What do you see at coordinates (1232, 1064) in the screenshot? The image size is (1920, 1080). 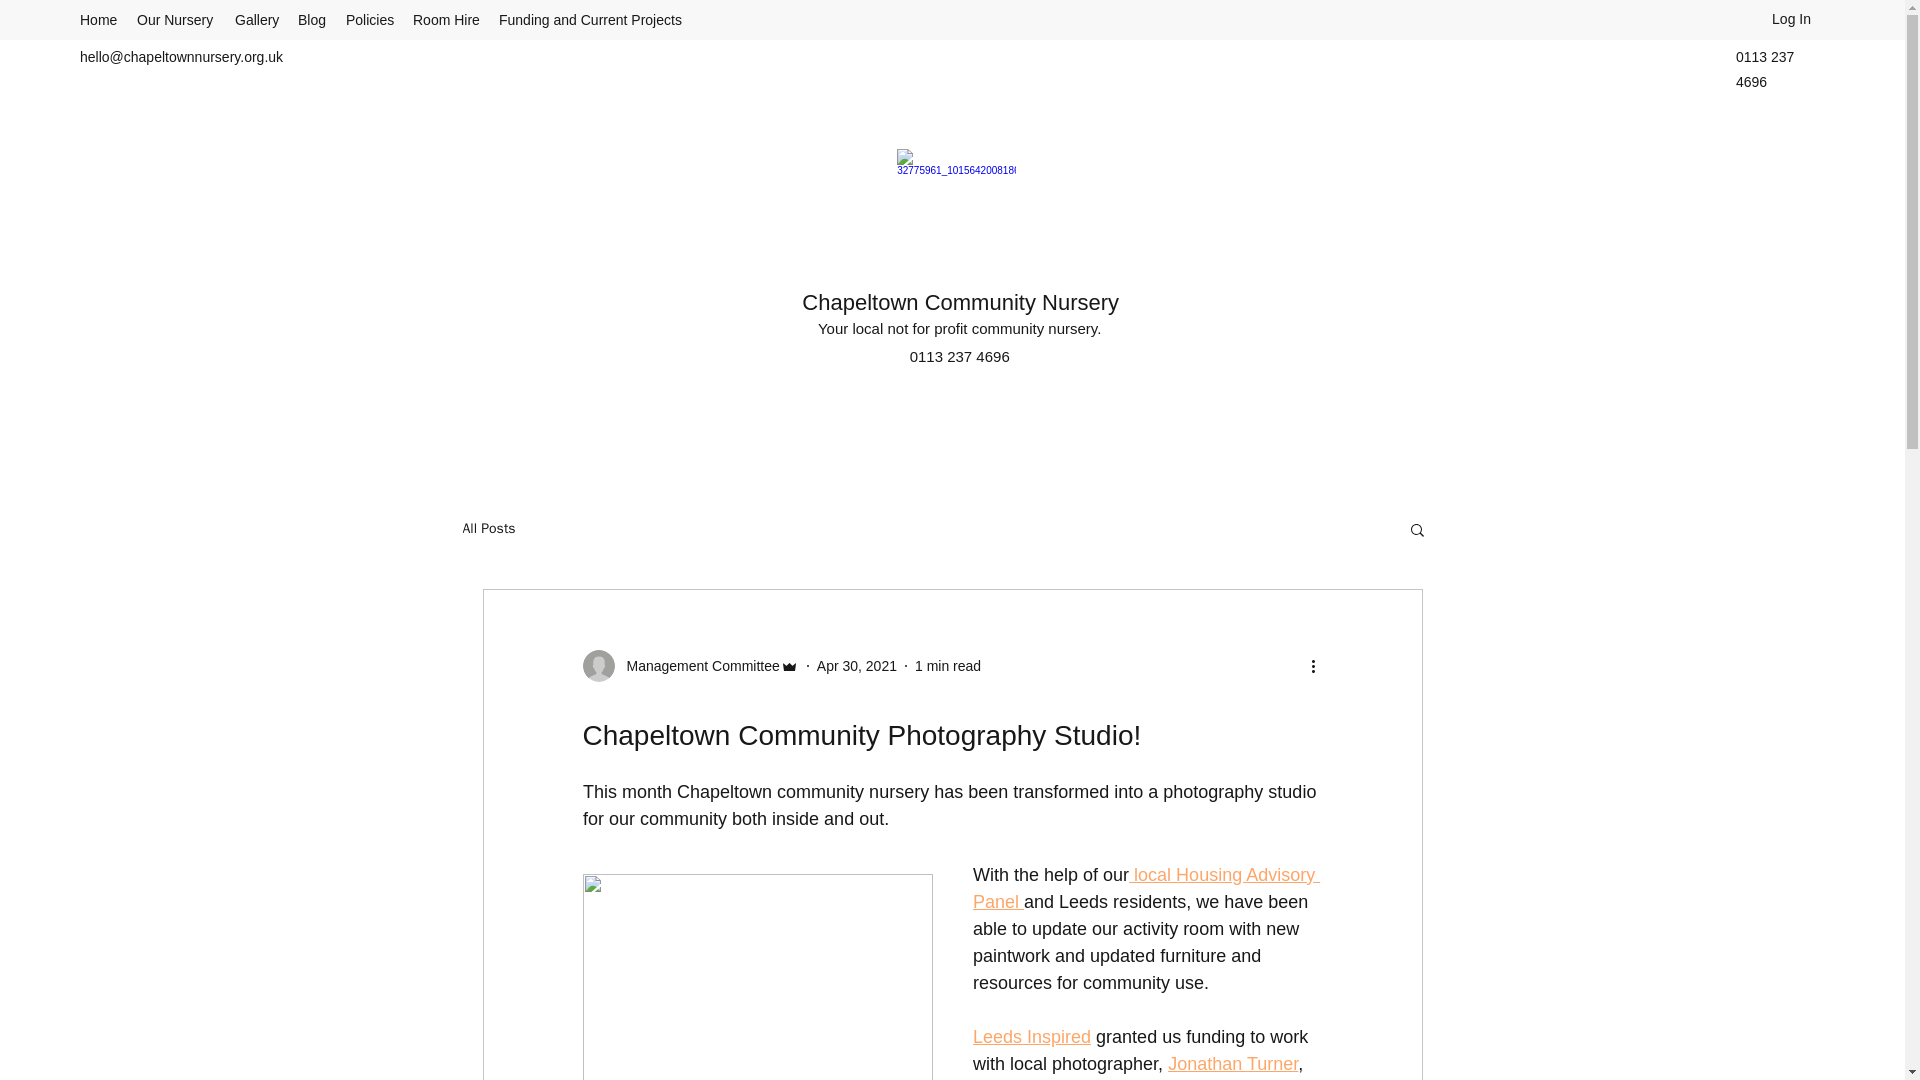 I see `Jonathan Turner` at bounding box center [1232, 1064].